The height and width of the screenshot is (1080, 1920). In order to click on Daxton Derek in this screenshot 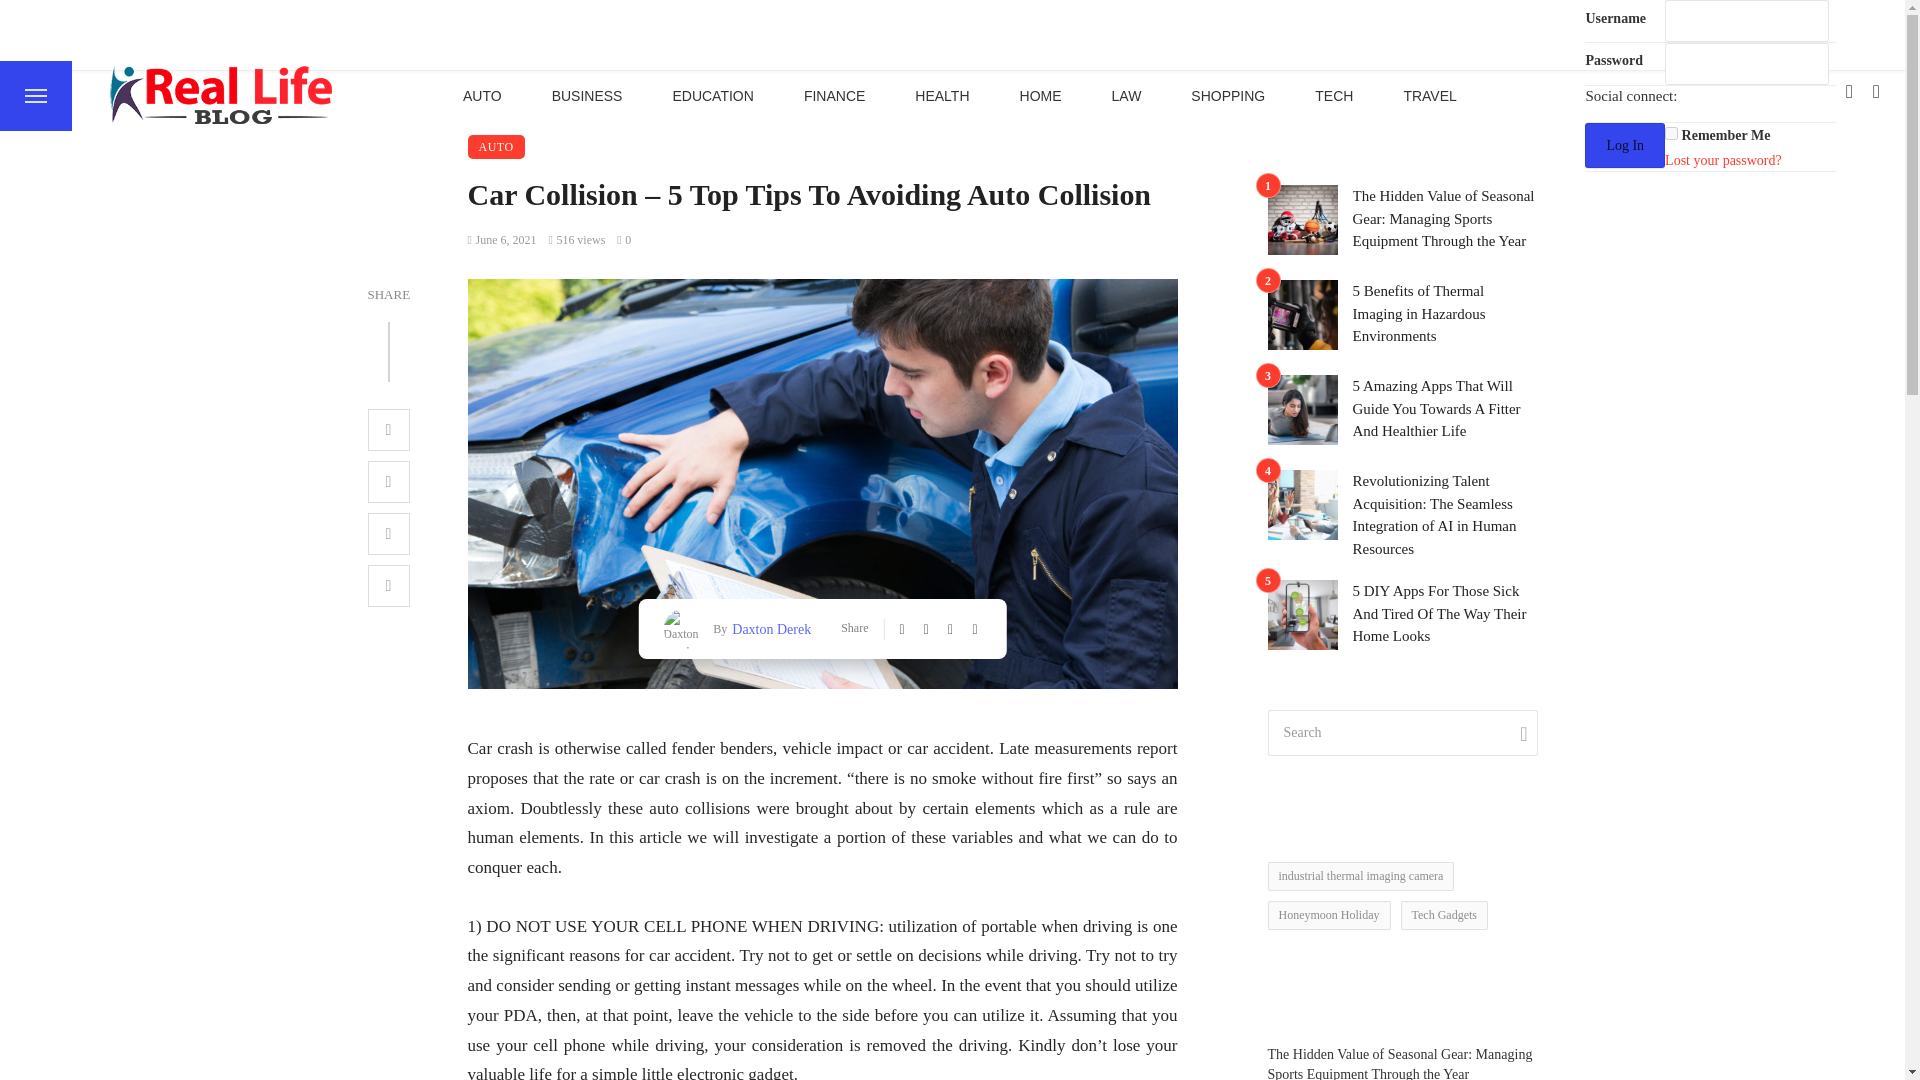, I will do `click(768, 628)`.